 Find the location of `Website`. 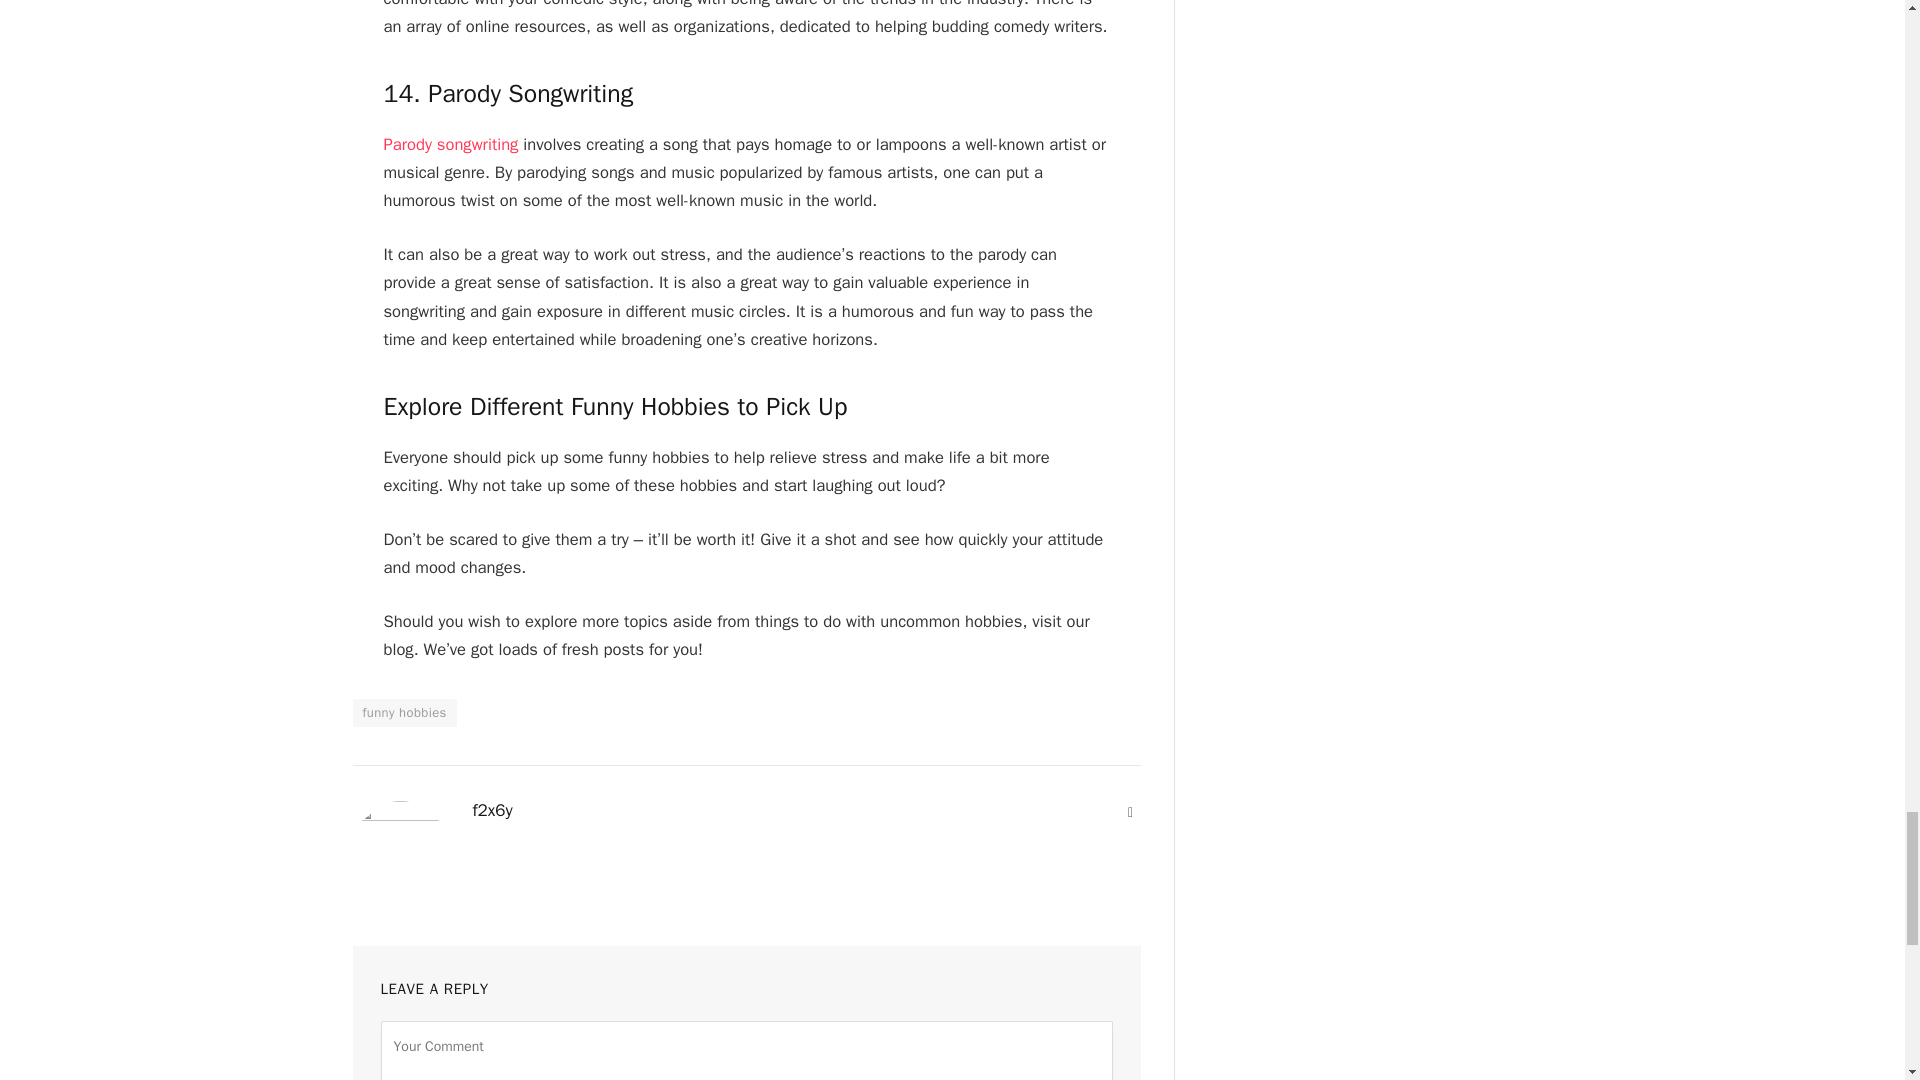

Website is located at coordinates (1130, 812).